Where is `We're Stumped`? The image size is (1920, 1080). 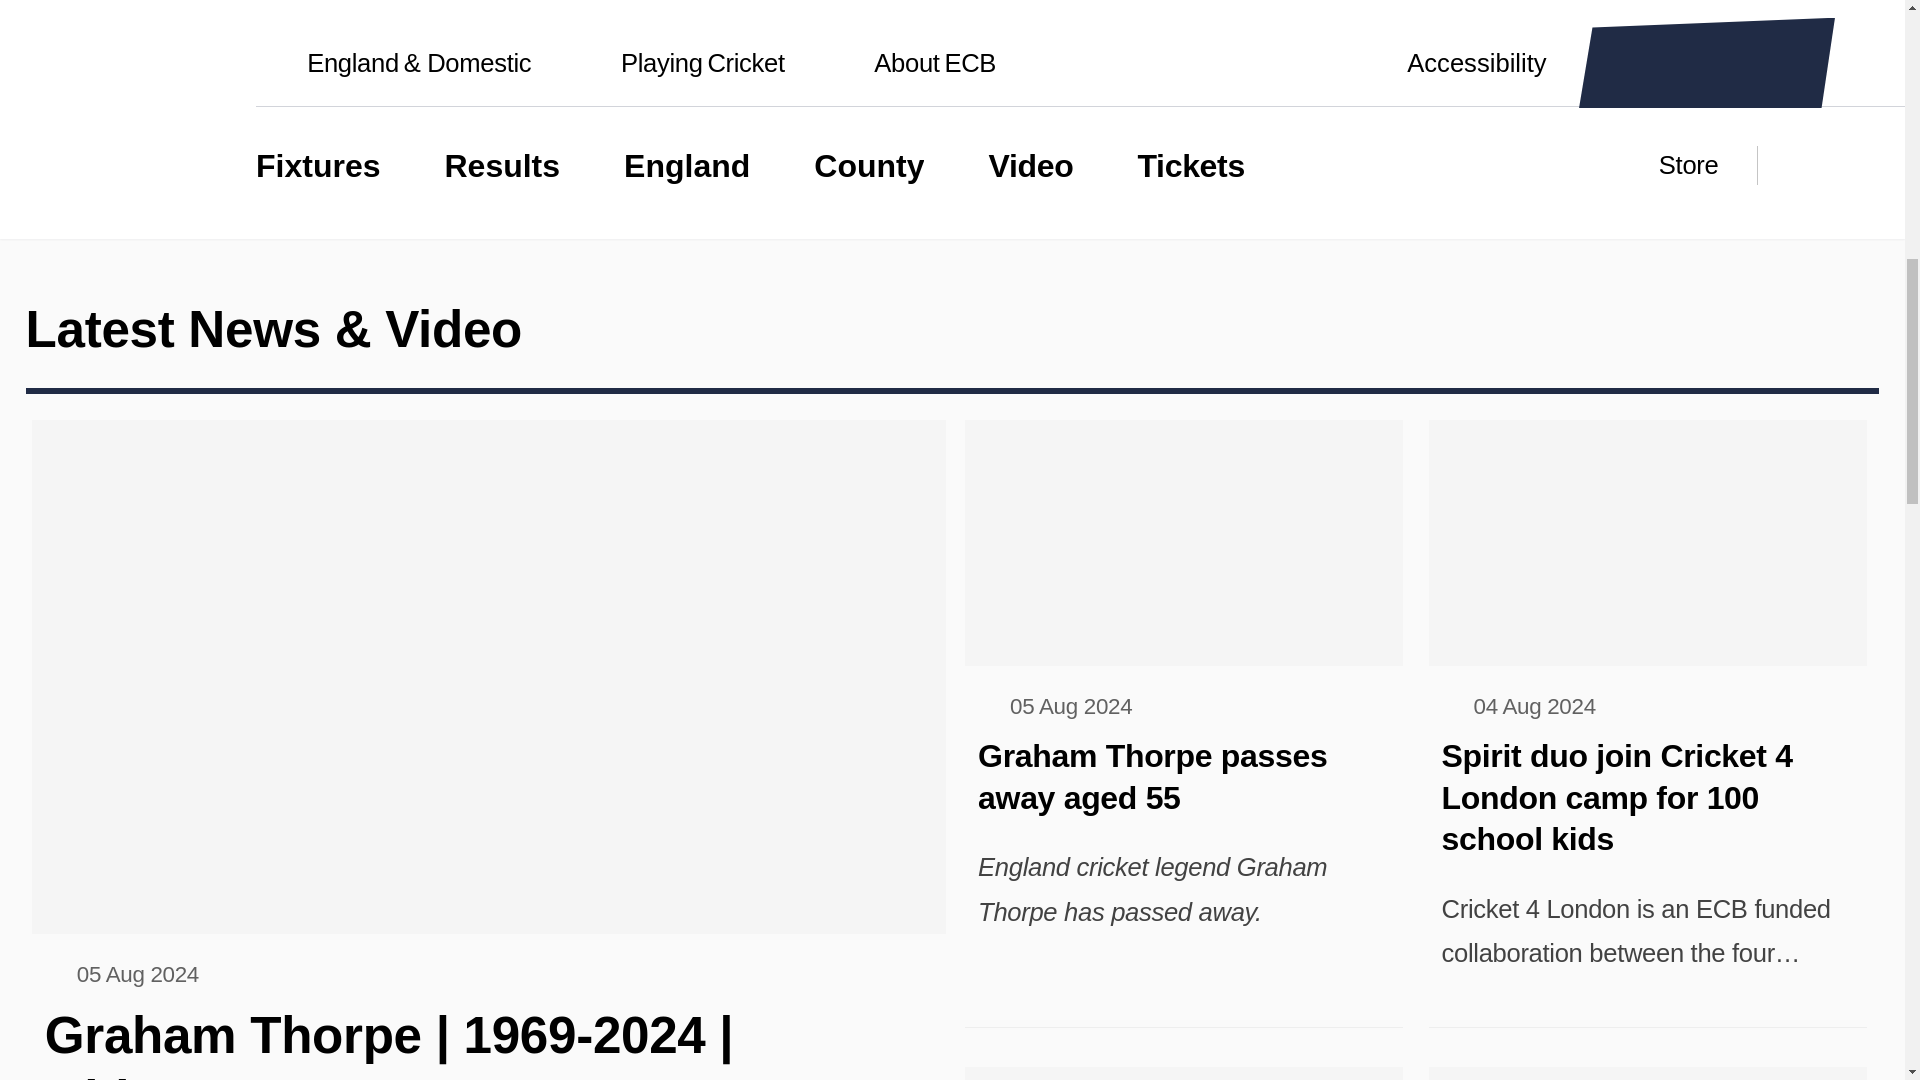
We're Stumped is located at coordinates (236, 28).